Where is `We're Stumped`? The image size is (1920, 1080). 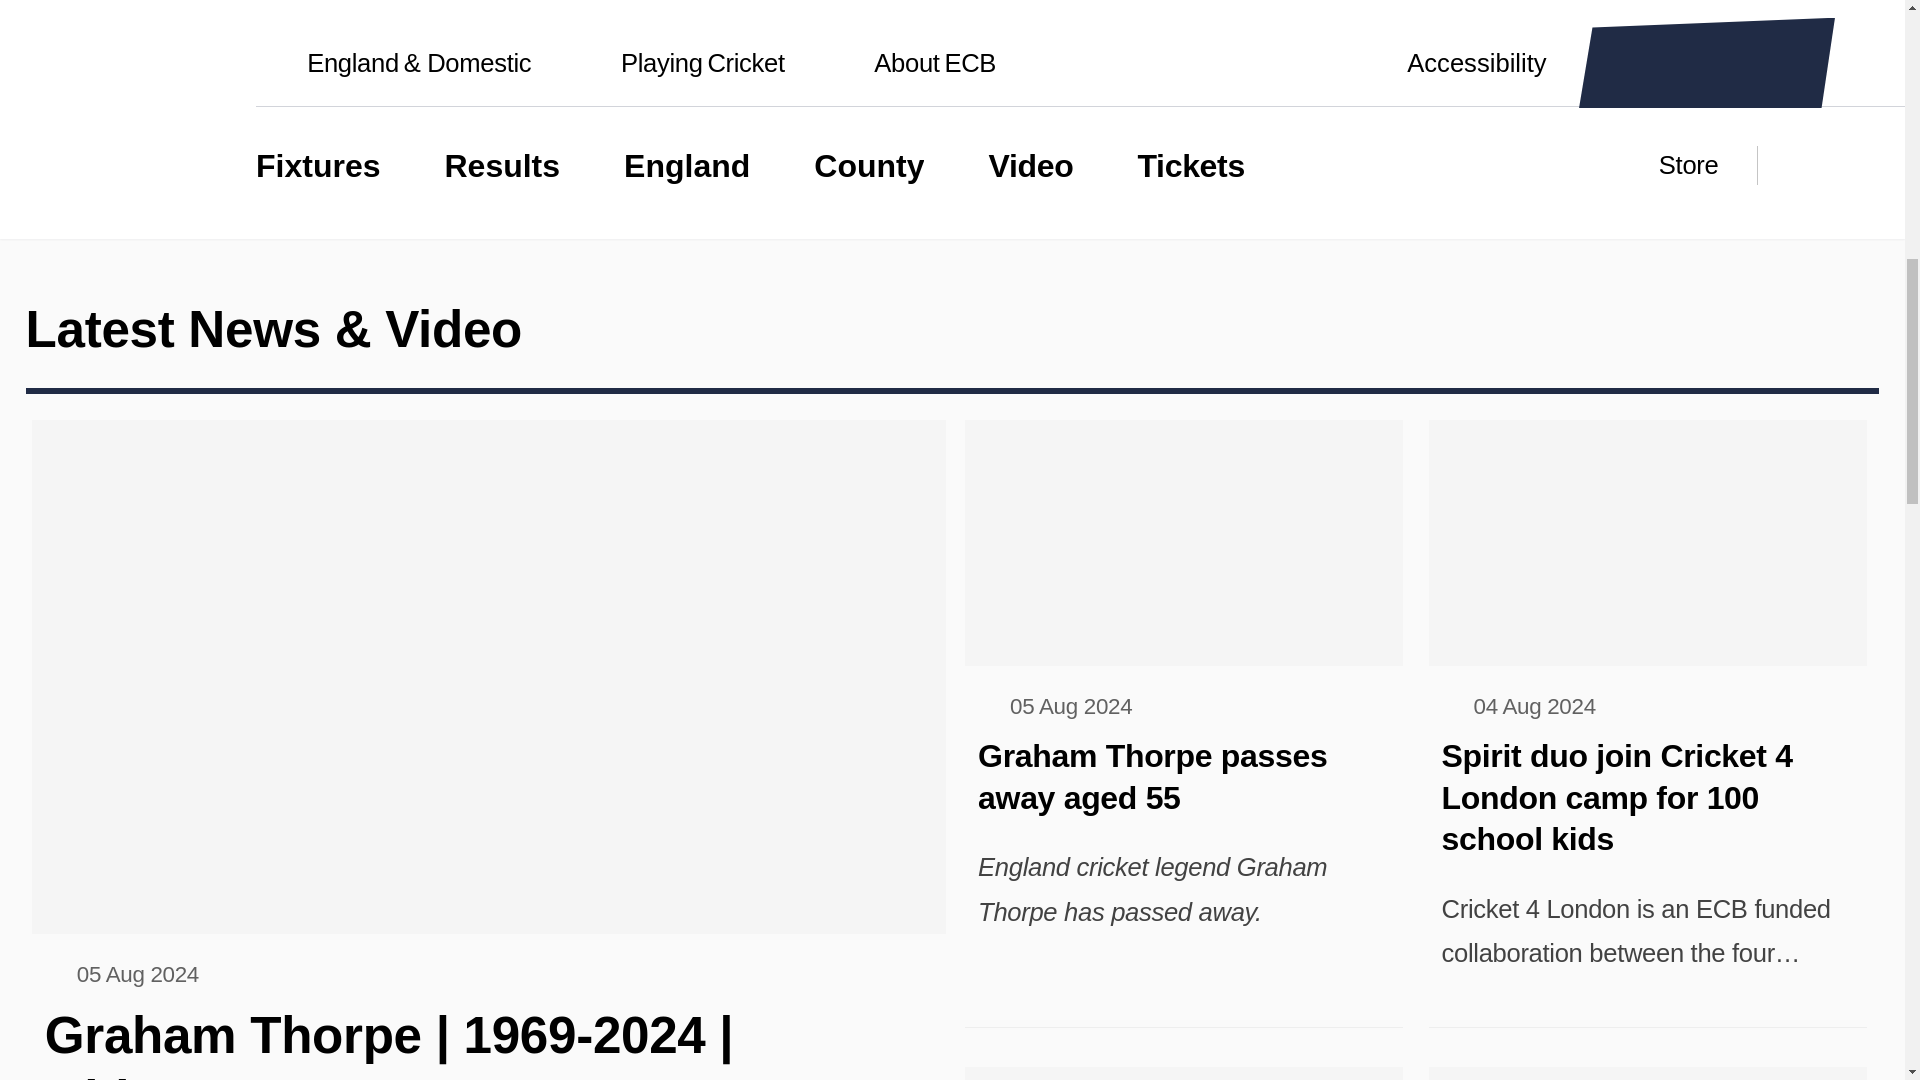
We're Stumped is located at coordinates (236, 28).